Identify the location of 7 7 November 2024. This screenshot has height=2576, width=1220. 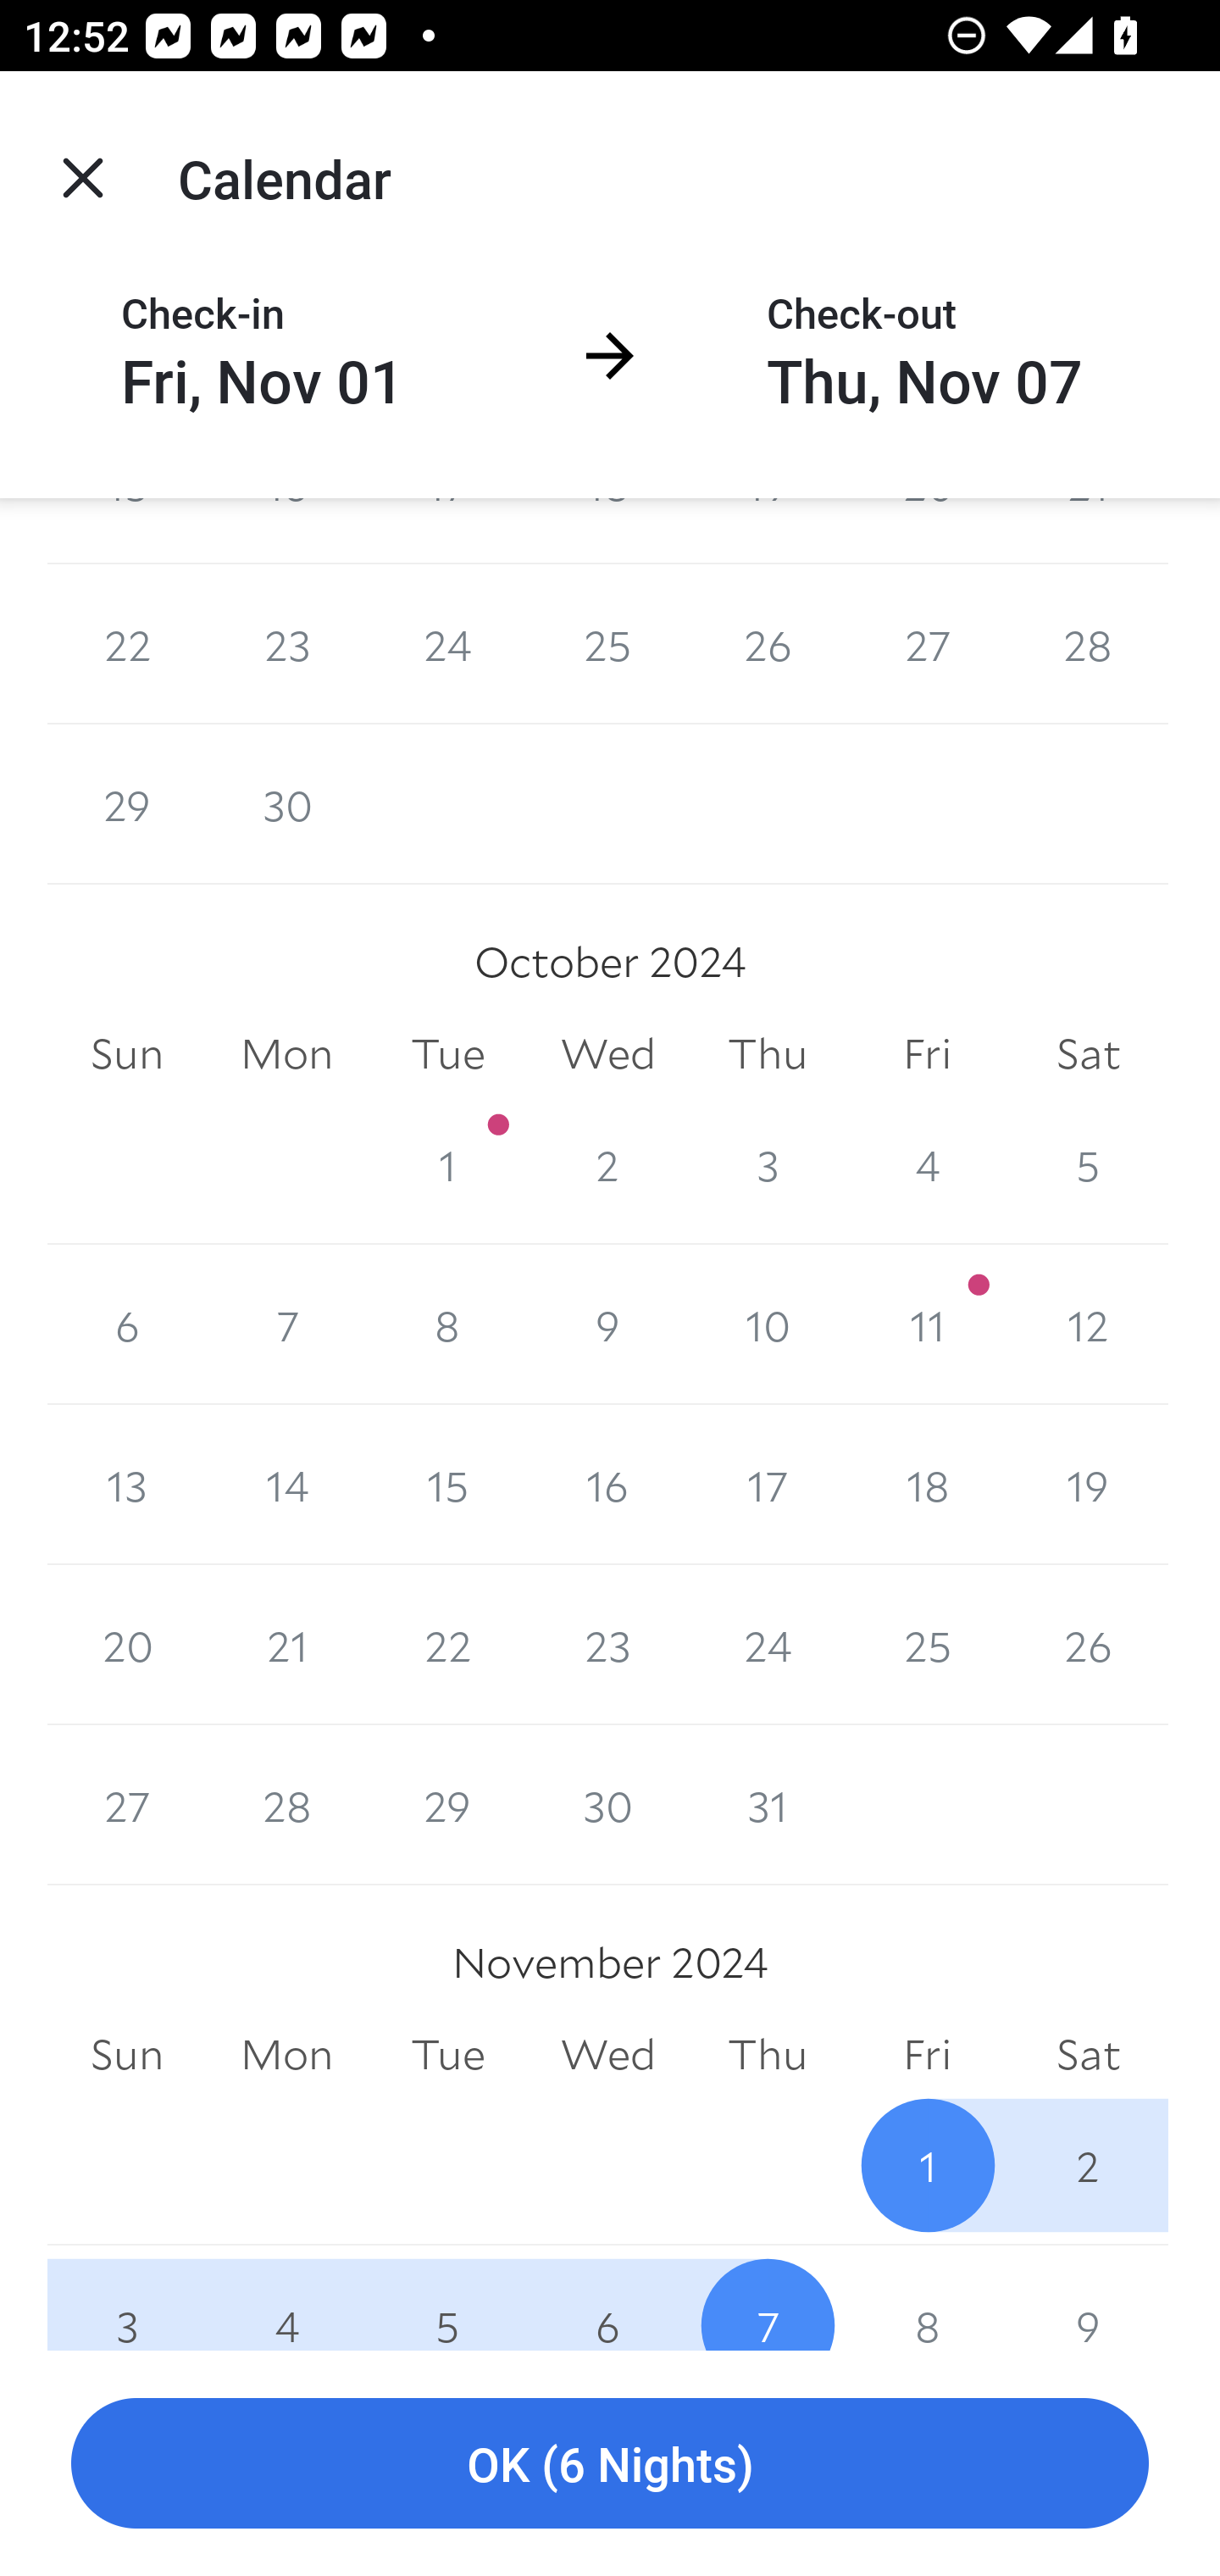
(768, 2297).